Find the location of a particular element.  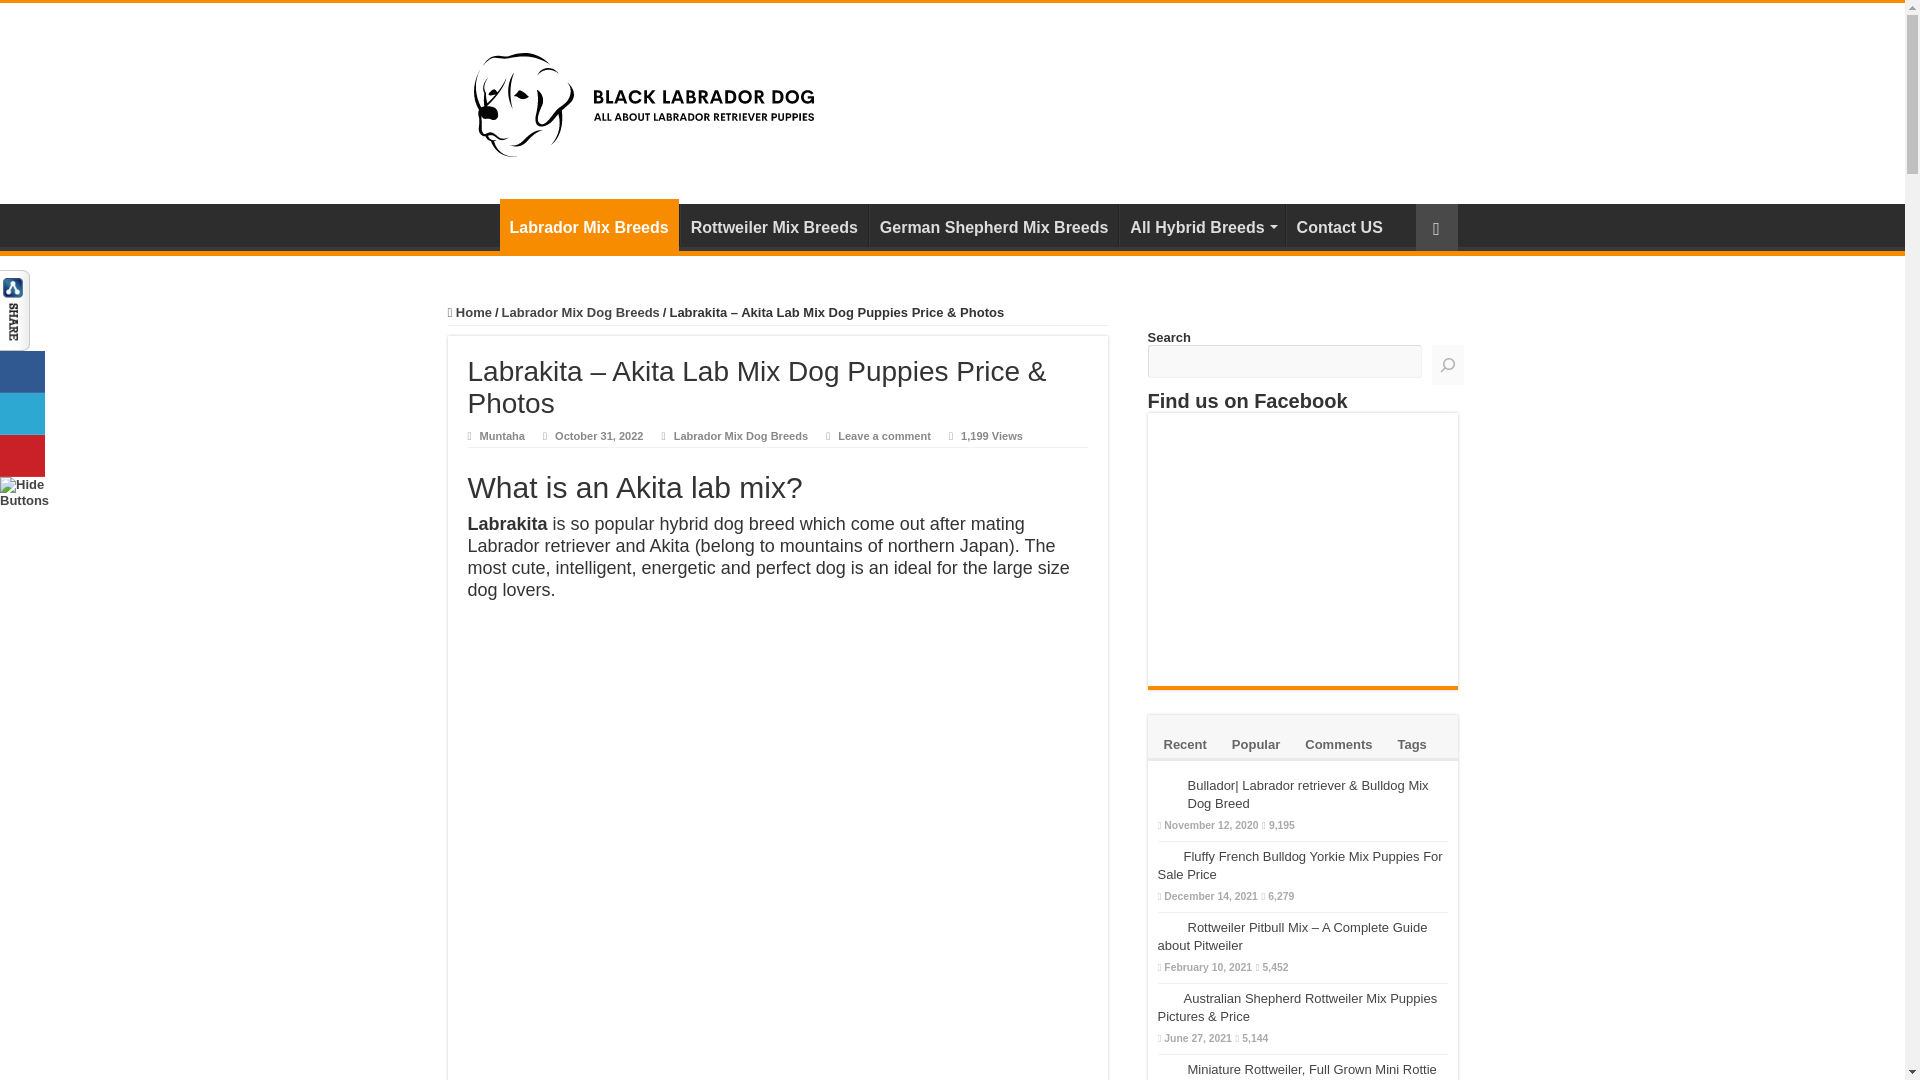

Muntaha is located at coordinates (502, 435).